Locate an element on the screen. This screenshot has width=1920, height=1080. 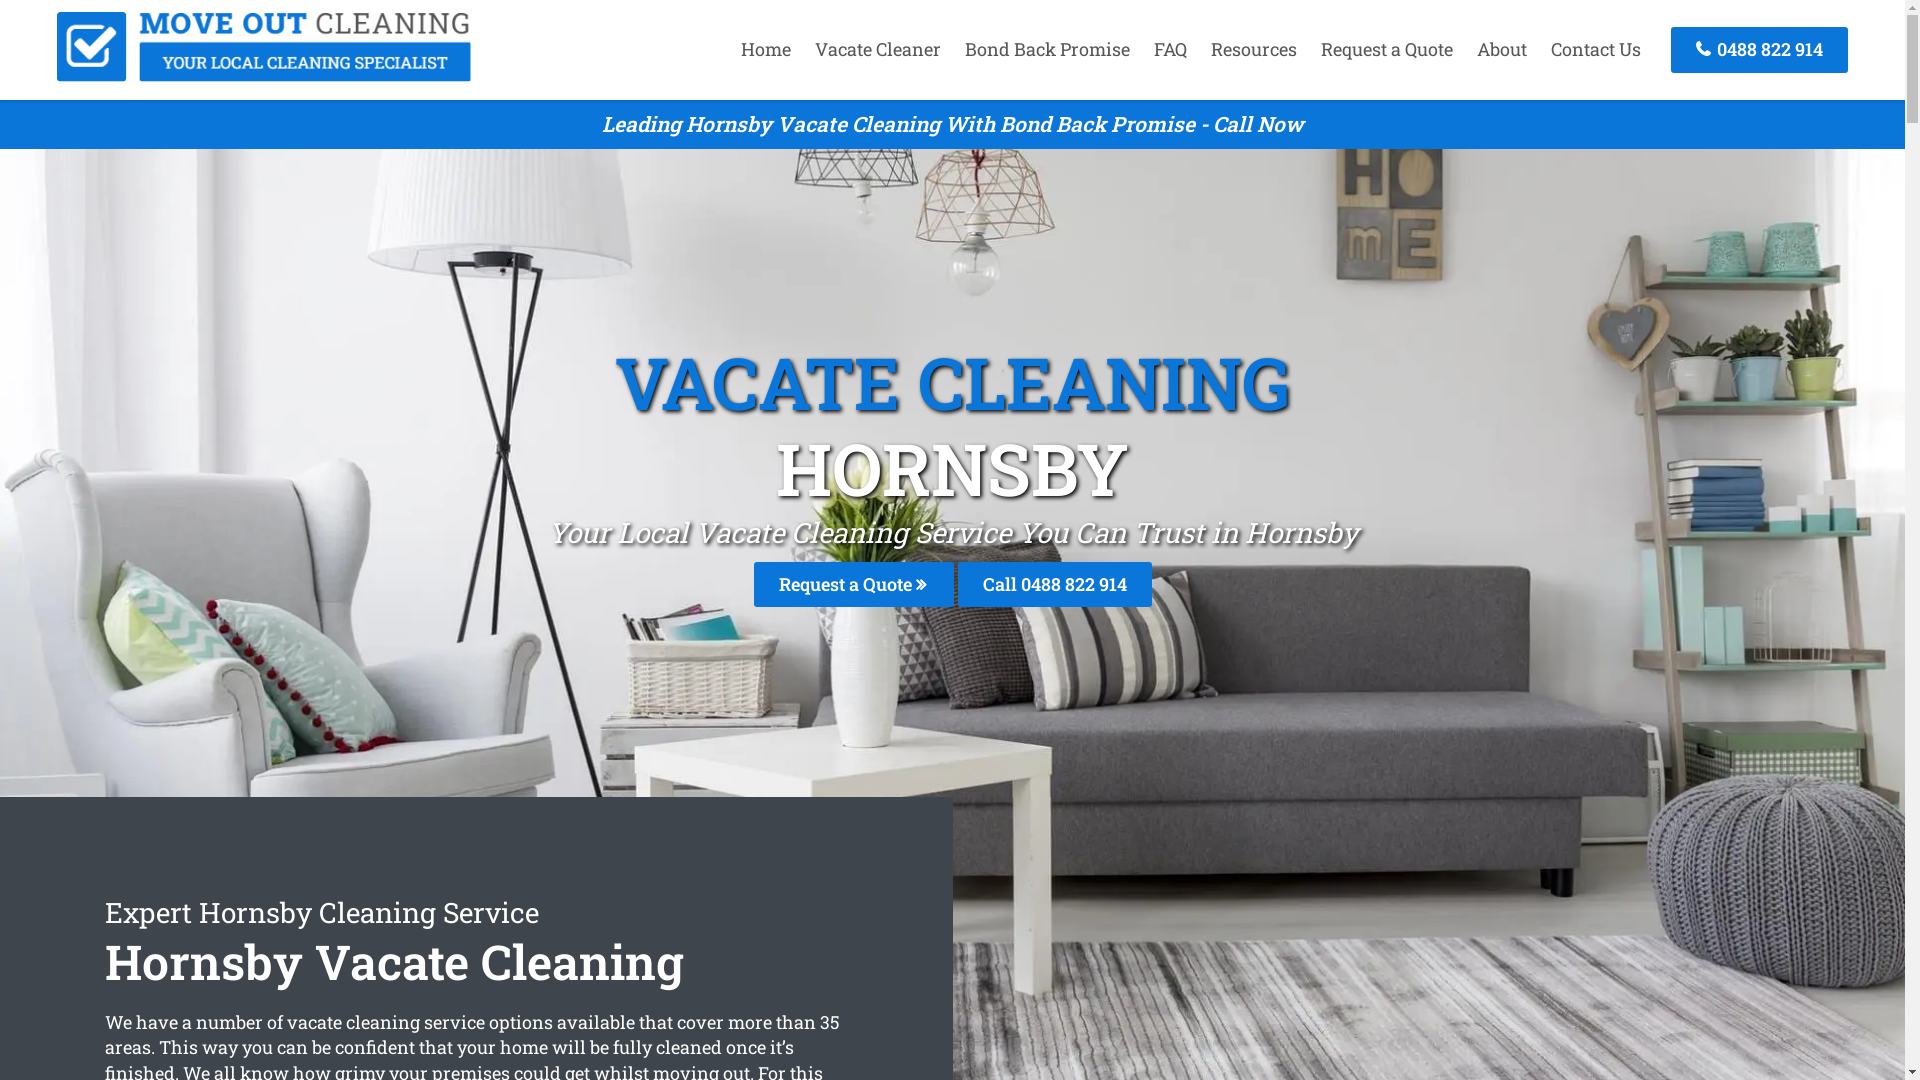
FAQ is located at coordinates (1170, 49).